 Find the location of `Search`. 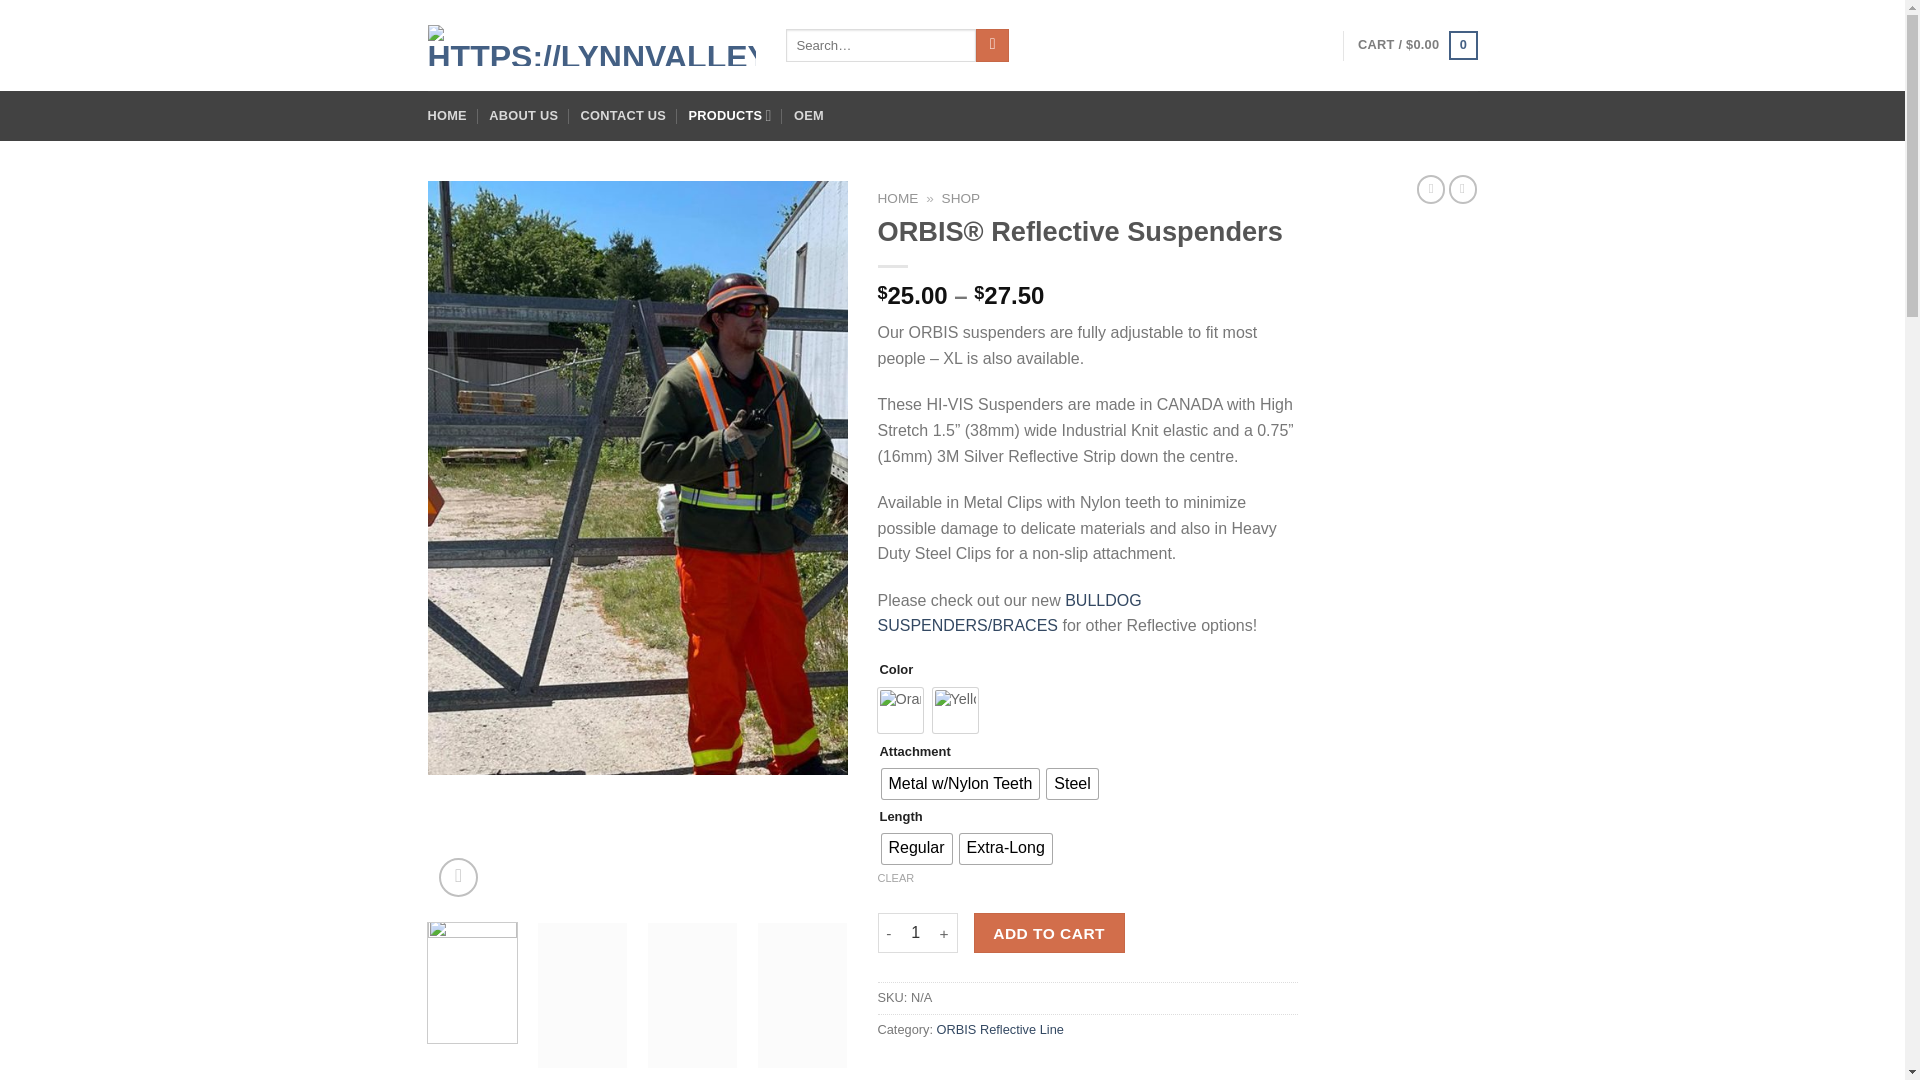

Search is located at coordinates (992, 46).